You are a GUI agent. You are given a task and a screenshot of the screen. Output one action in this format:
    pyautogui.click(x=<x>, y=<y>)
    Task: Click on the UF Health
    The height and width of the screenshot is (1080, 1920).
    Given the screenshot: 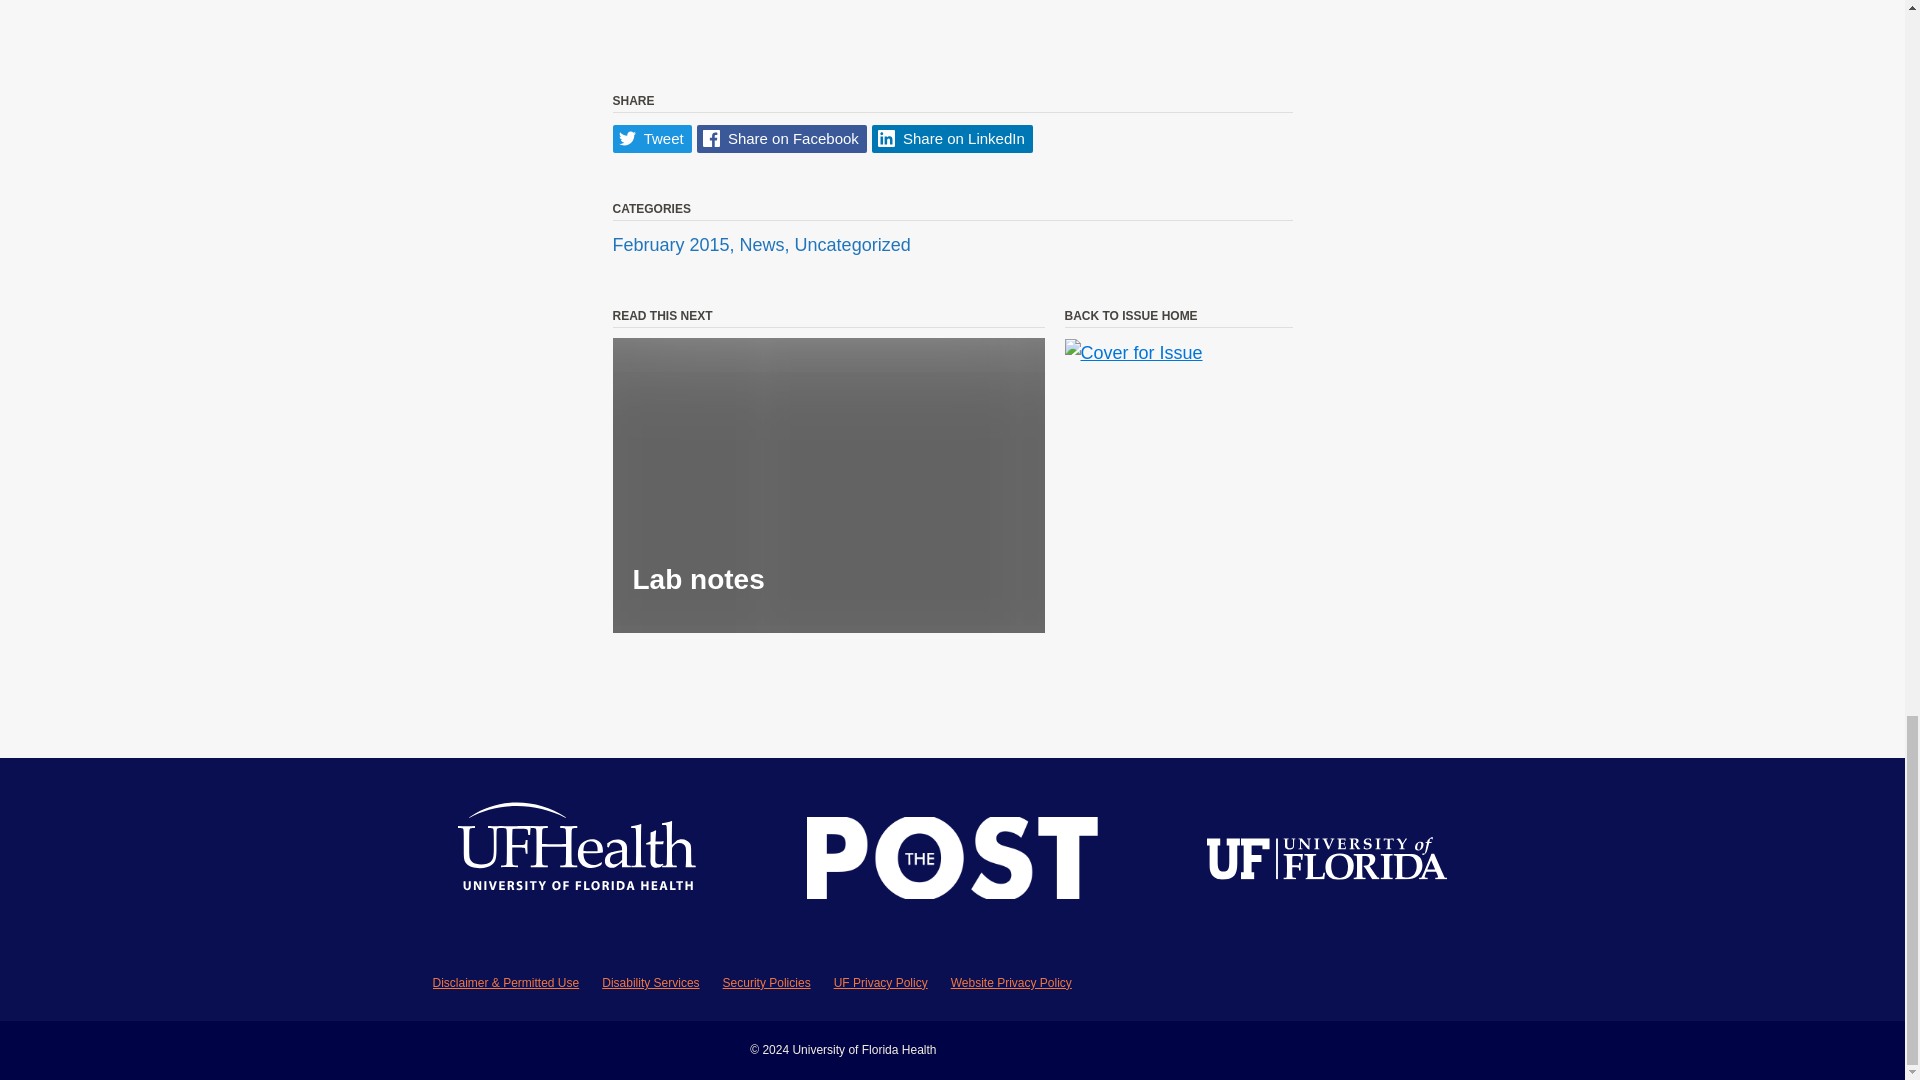 What is the action you would take?
    pyautogui.click(x=578, y=862)
    